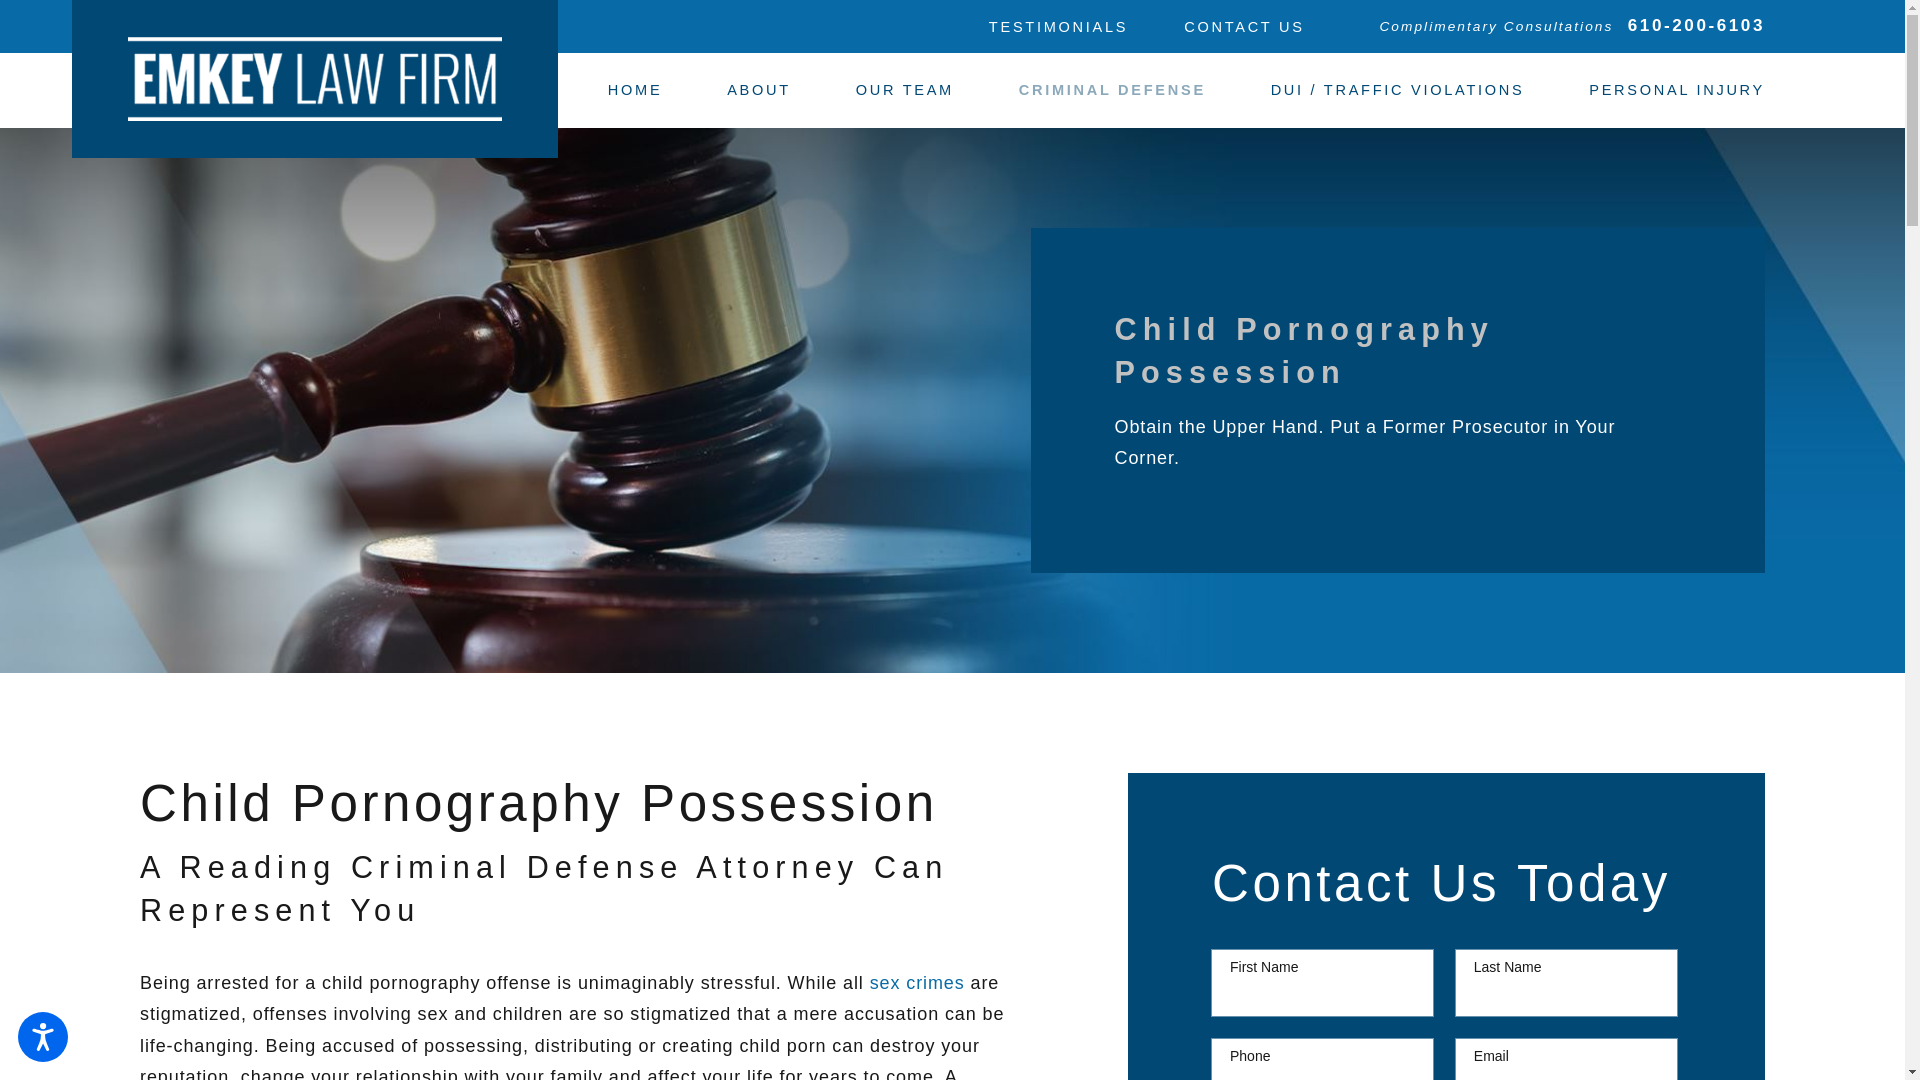 The width and height of the screenshot is (1920, 1080). I want to click on CRIMINAL DEFENSE, so click(1112, 90).